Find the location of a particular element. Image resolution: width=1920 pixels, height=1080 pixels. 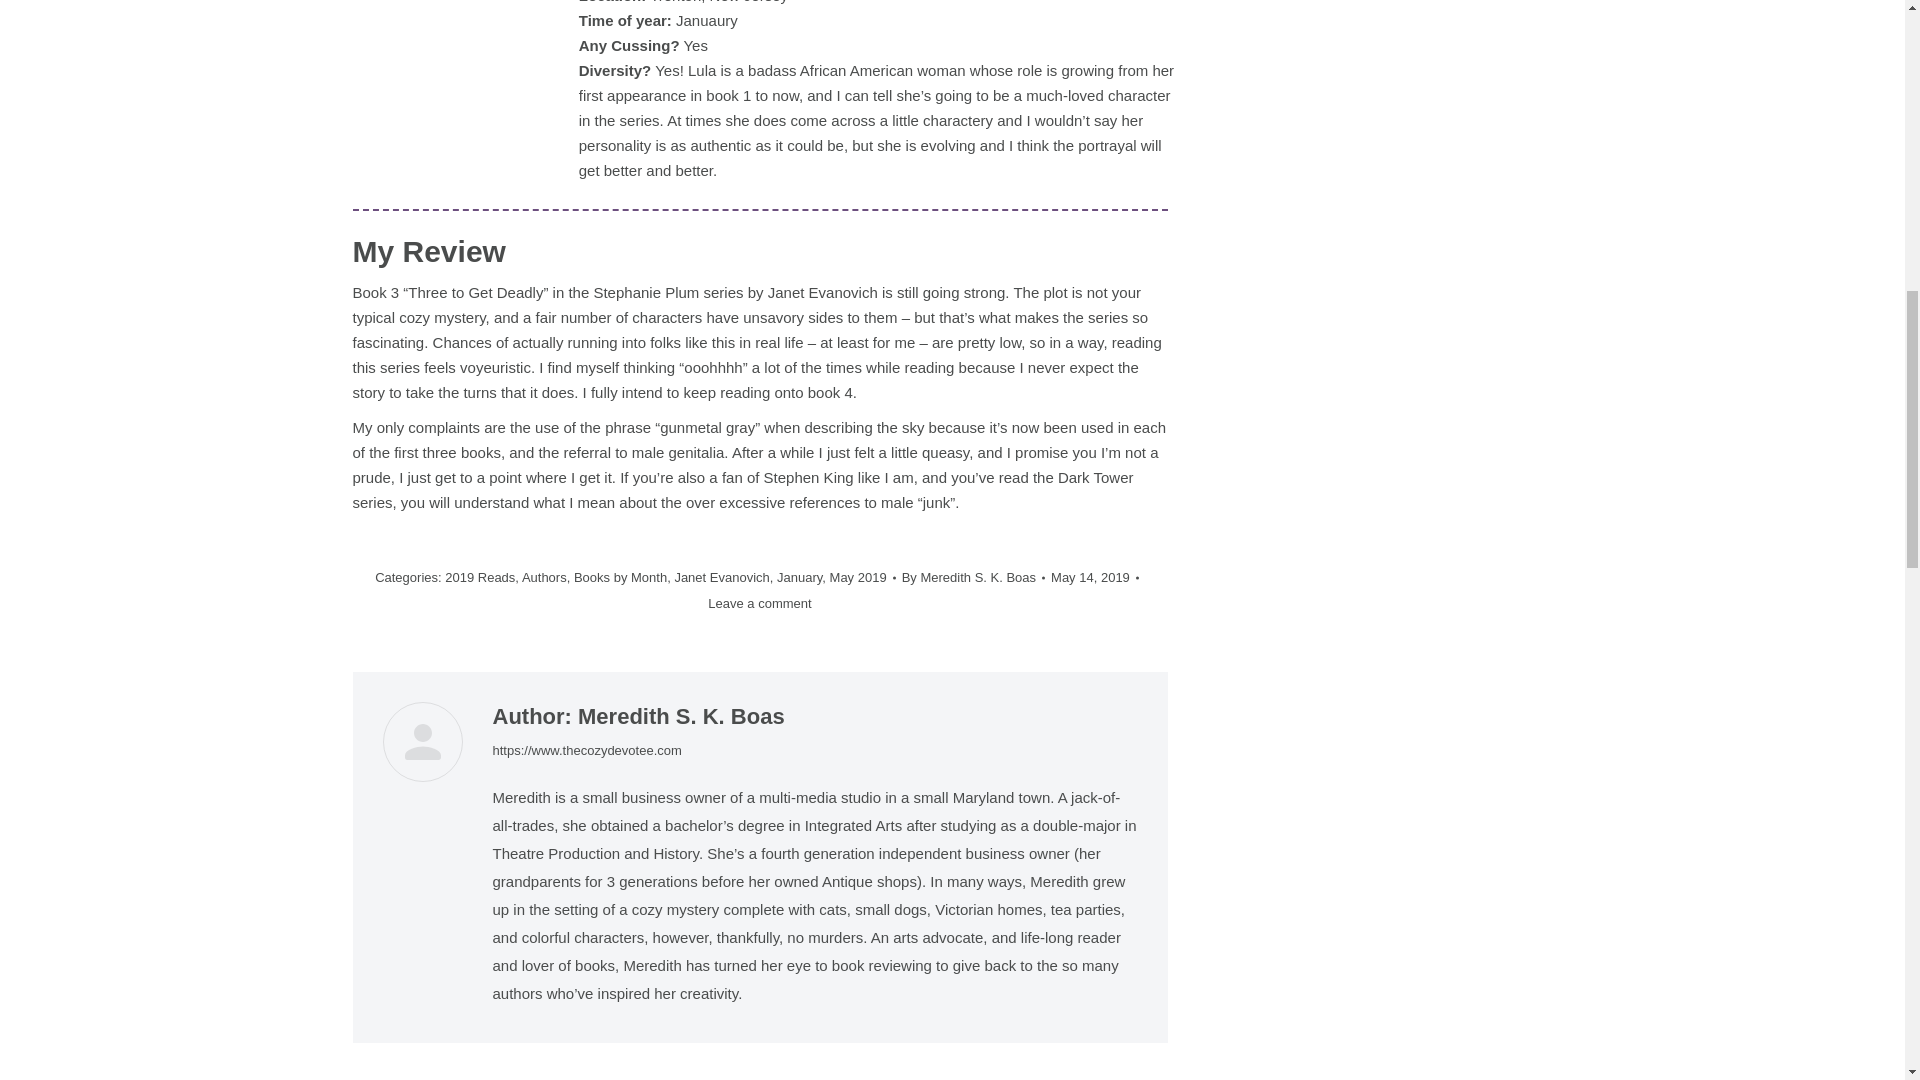

May 14, 2019 is located at coordinates (1094, 577).